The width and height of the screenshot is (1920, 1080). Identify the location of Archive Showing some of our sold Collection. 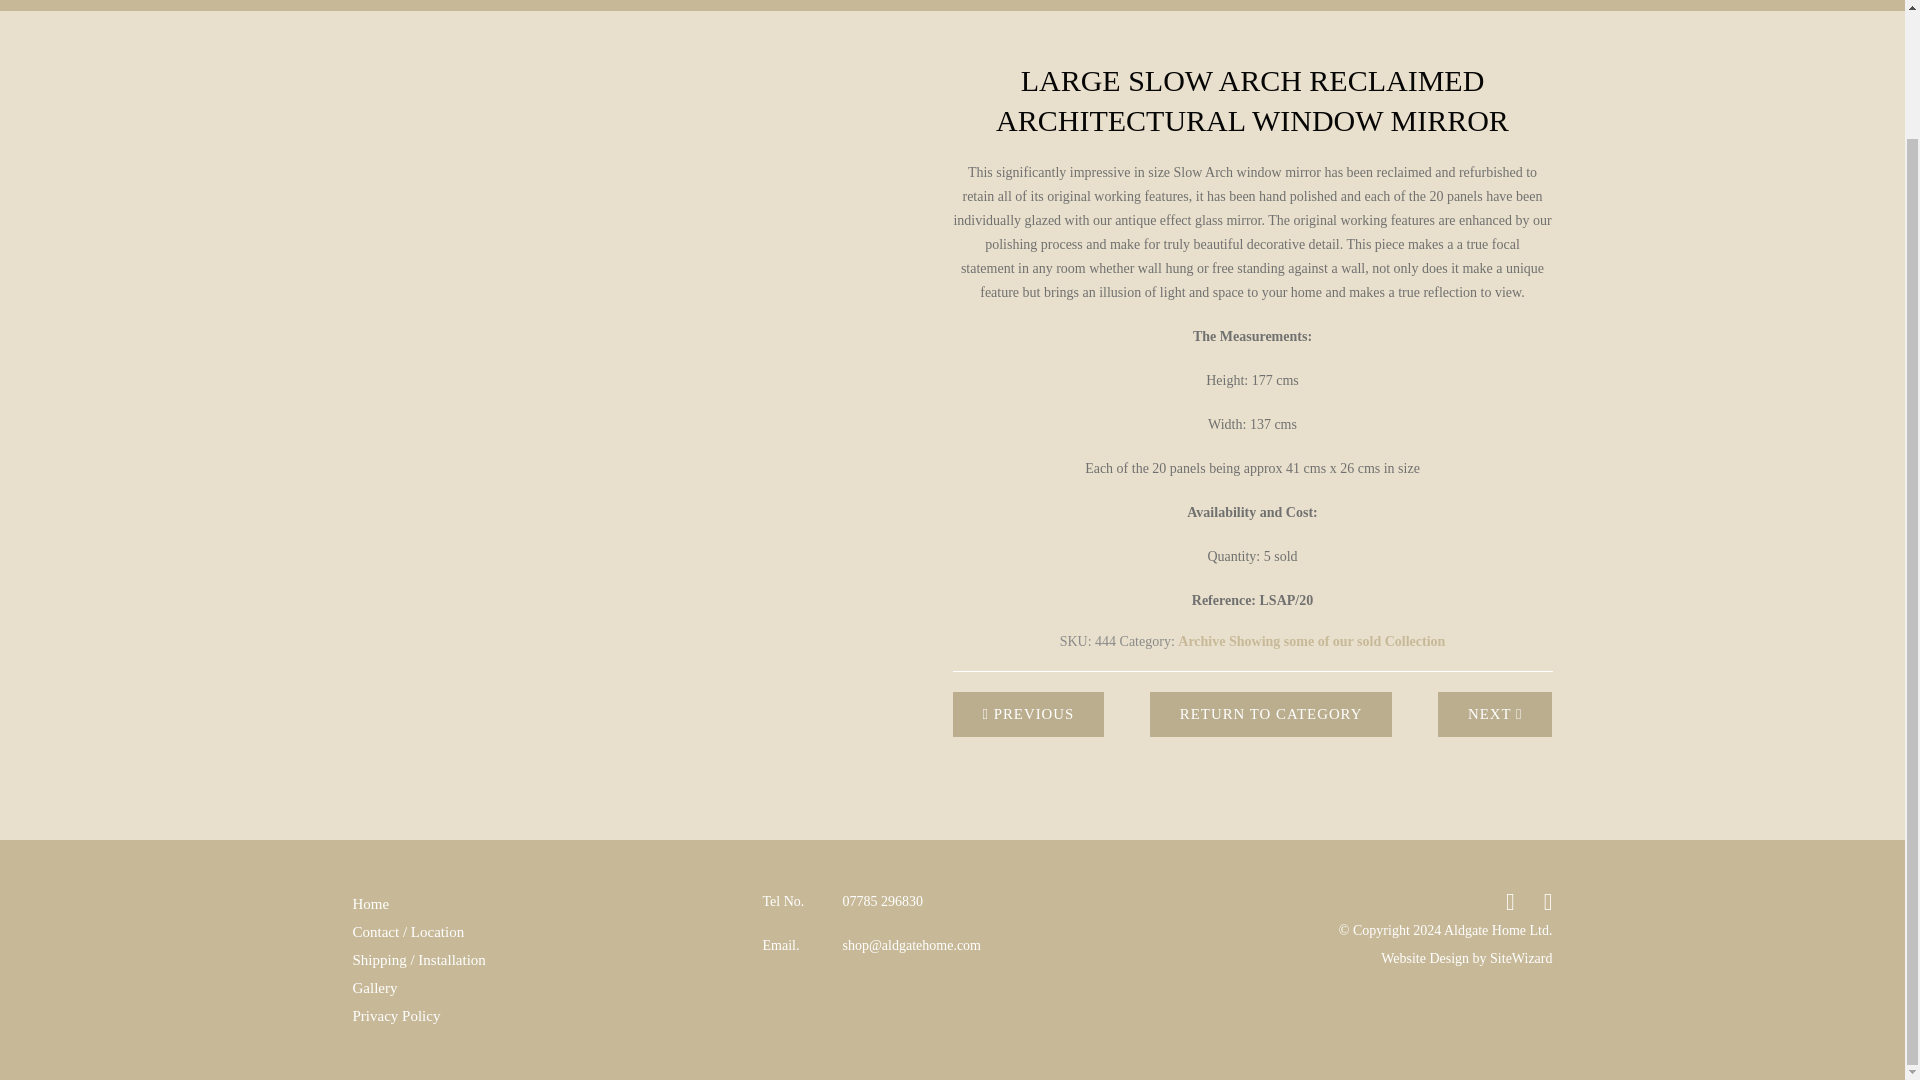
(1312, 641).